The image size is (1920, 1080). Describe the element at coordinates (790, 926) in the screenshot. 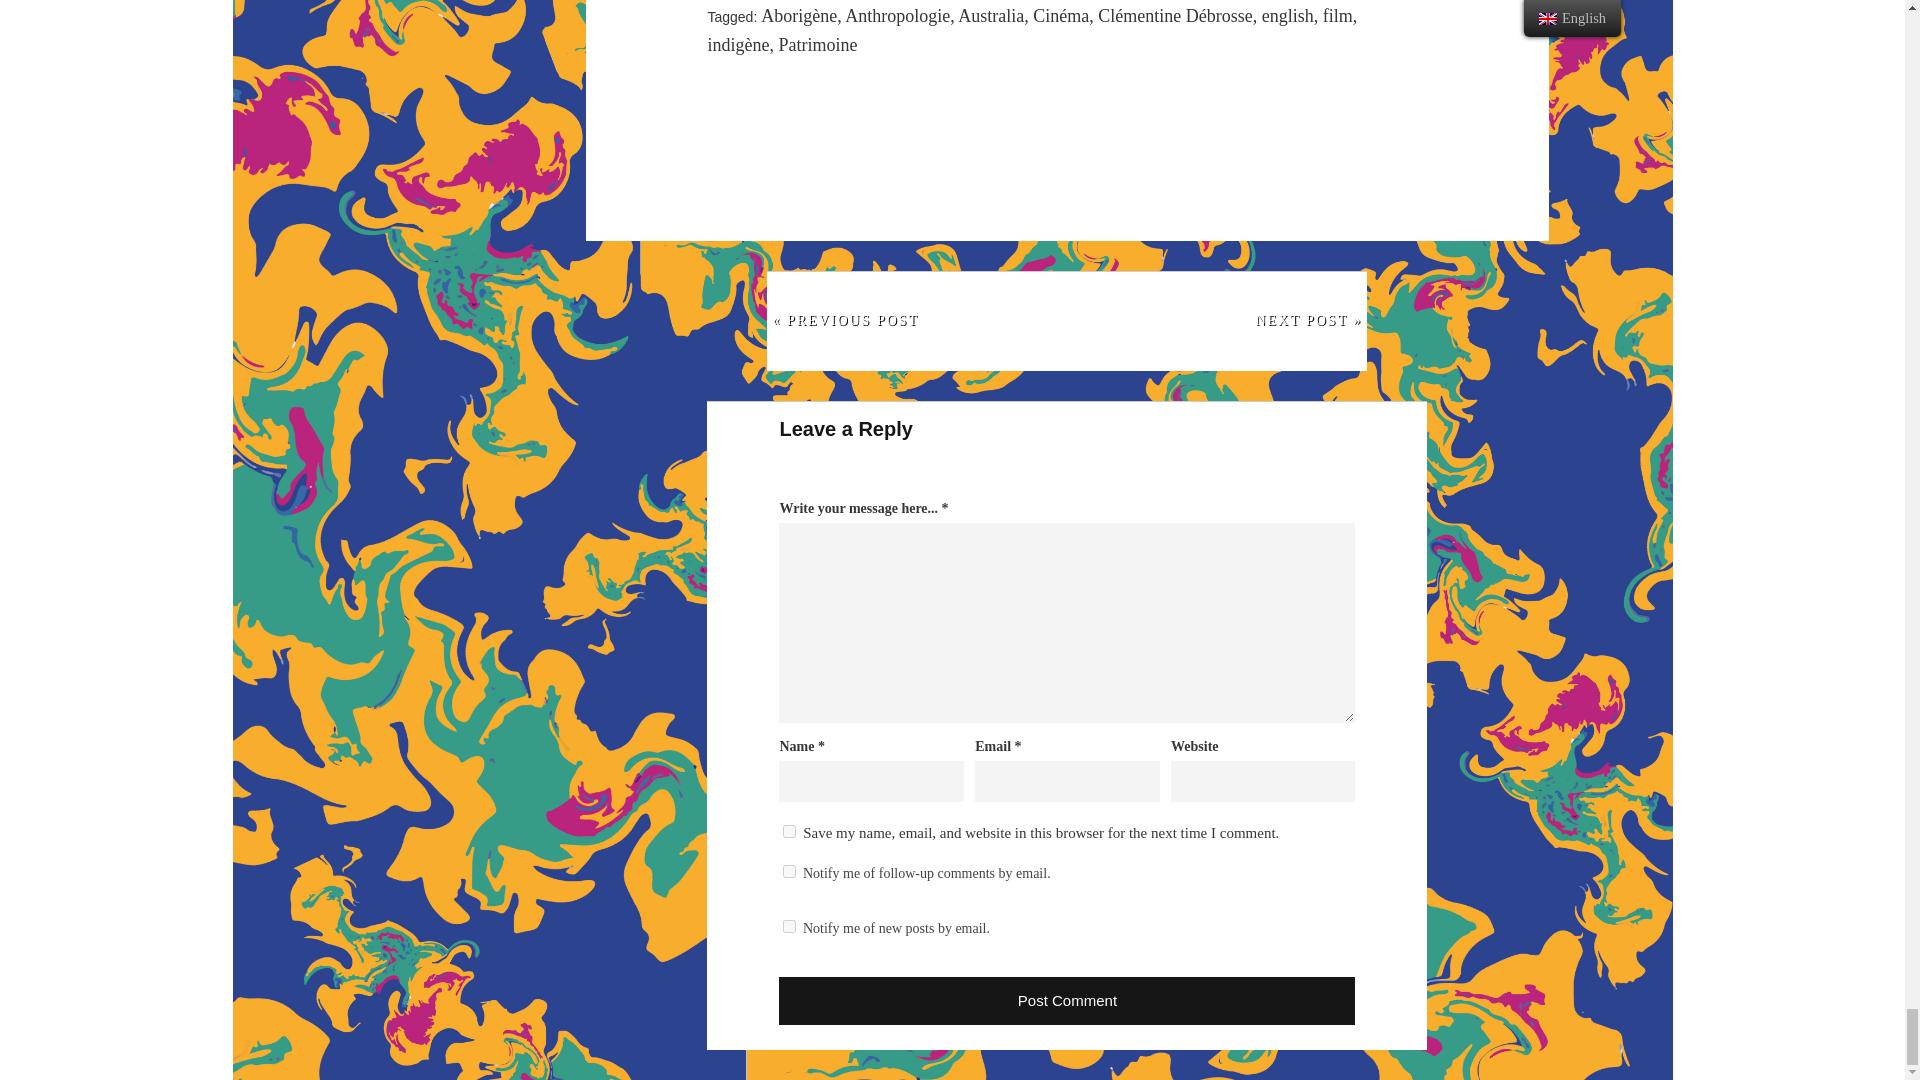

I see `subscribe` at that location.